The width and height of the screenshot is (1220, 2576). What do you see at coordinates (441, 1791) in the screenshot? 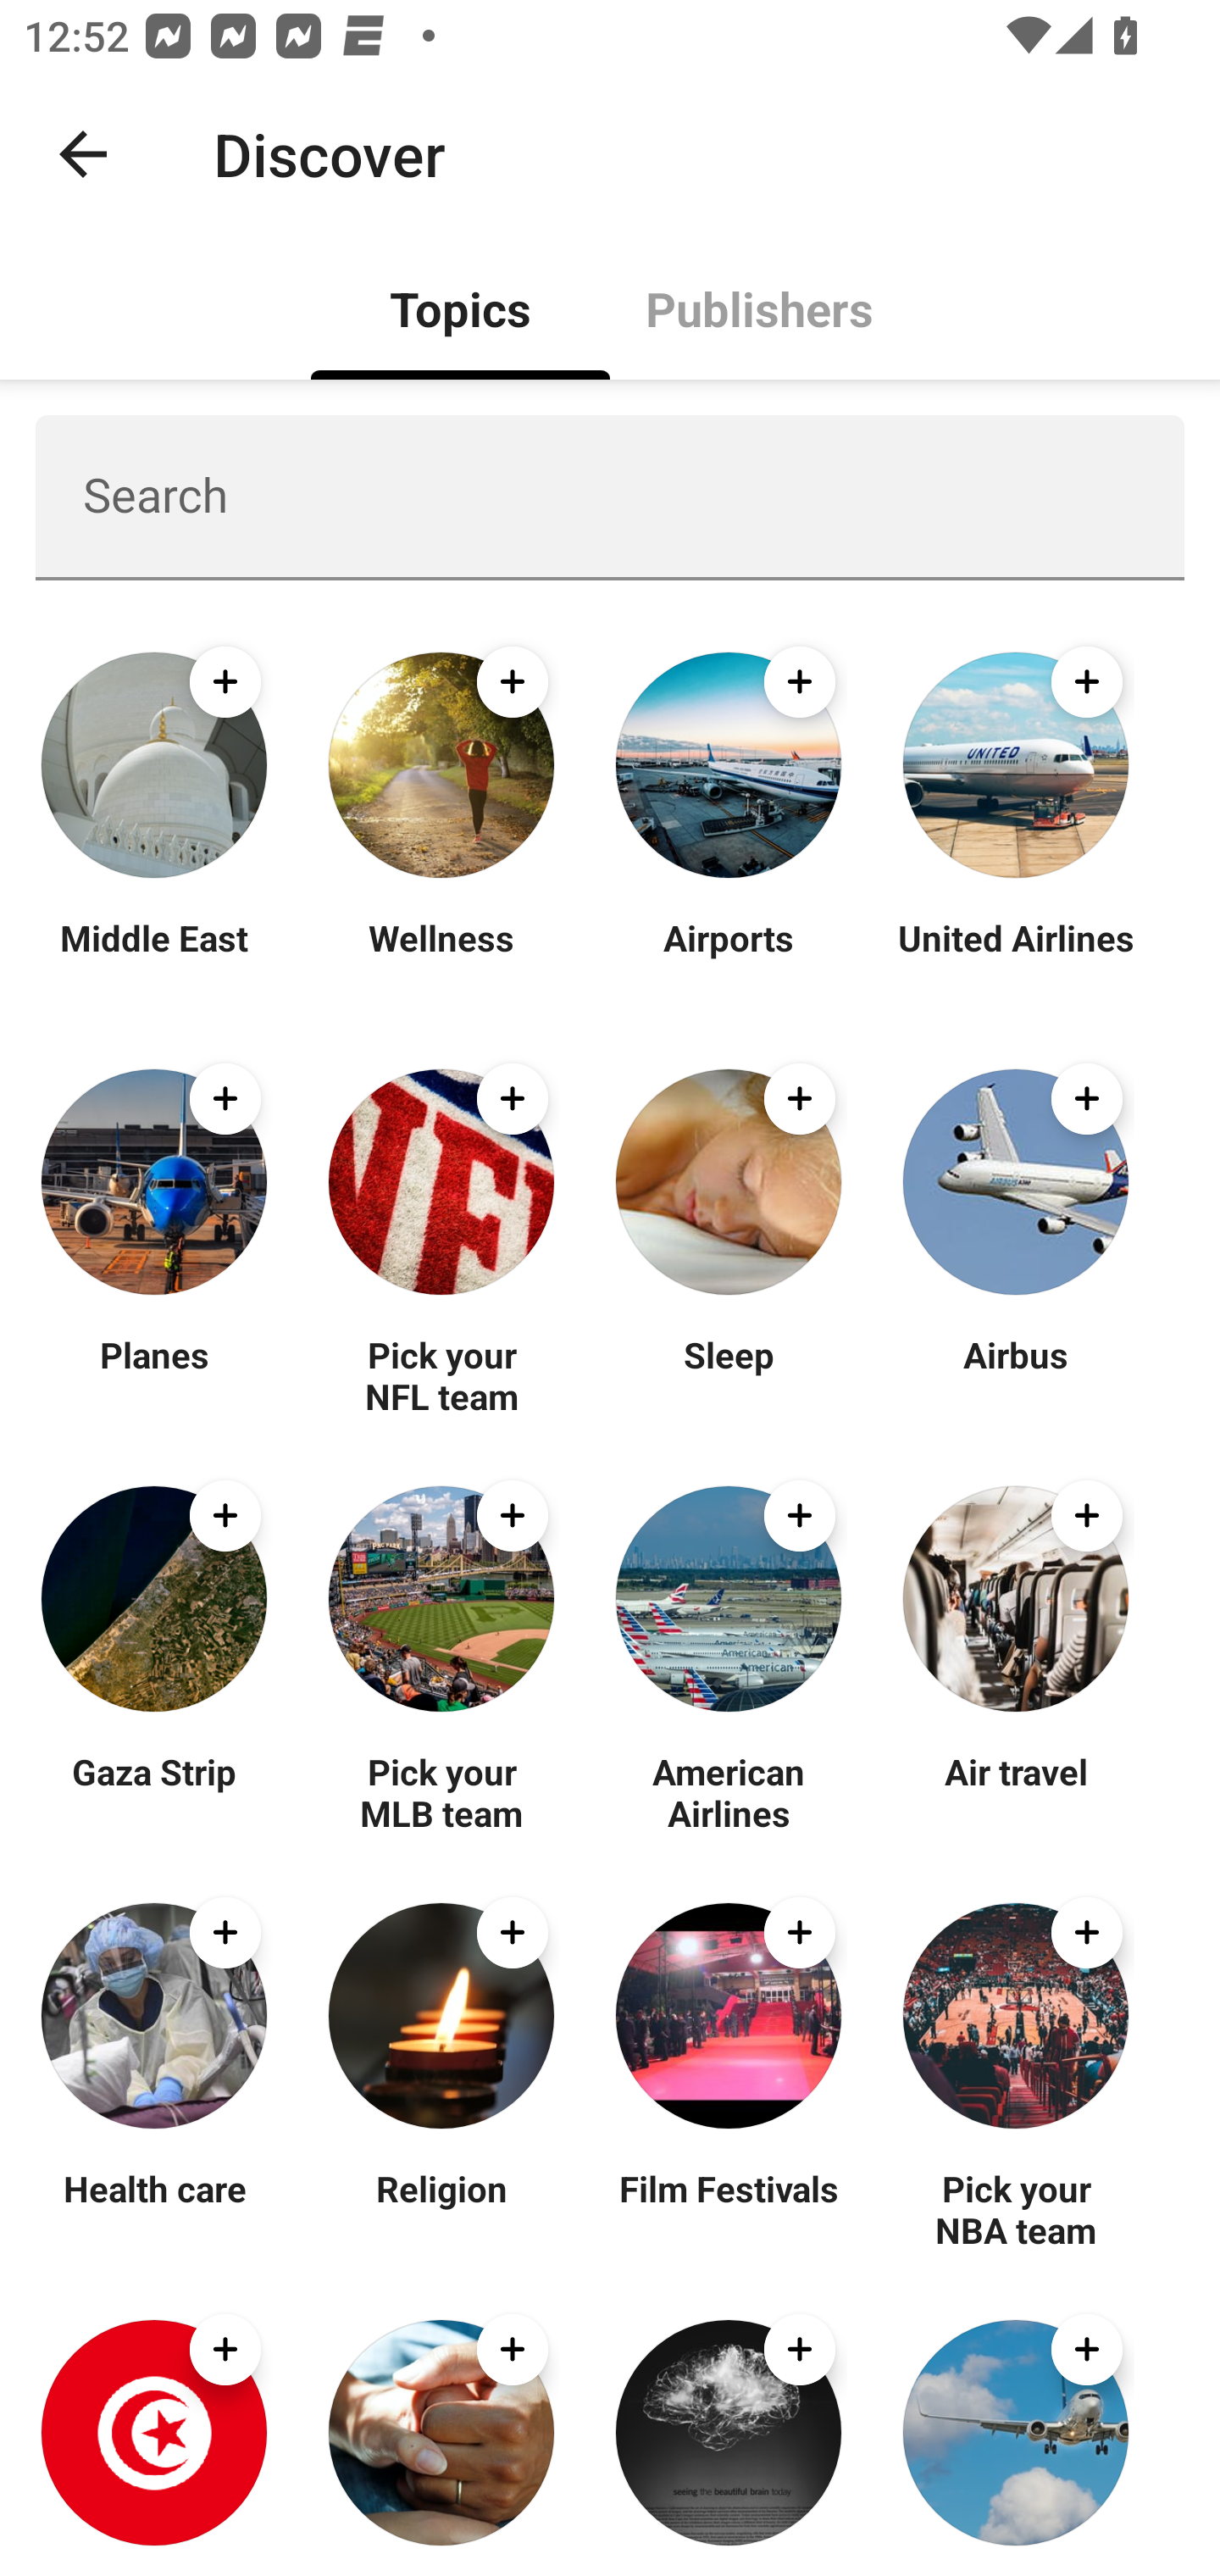
I see `Pick your MLB team` at bounding box center [441, 1791].